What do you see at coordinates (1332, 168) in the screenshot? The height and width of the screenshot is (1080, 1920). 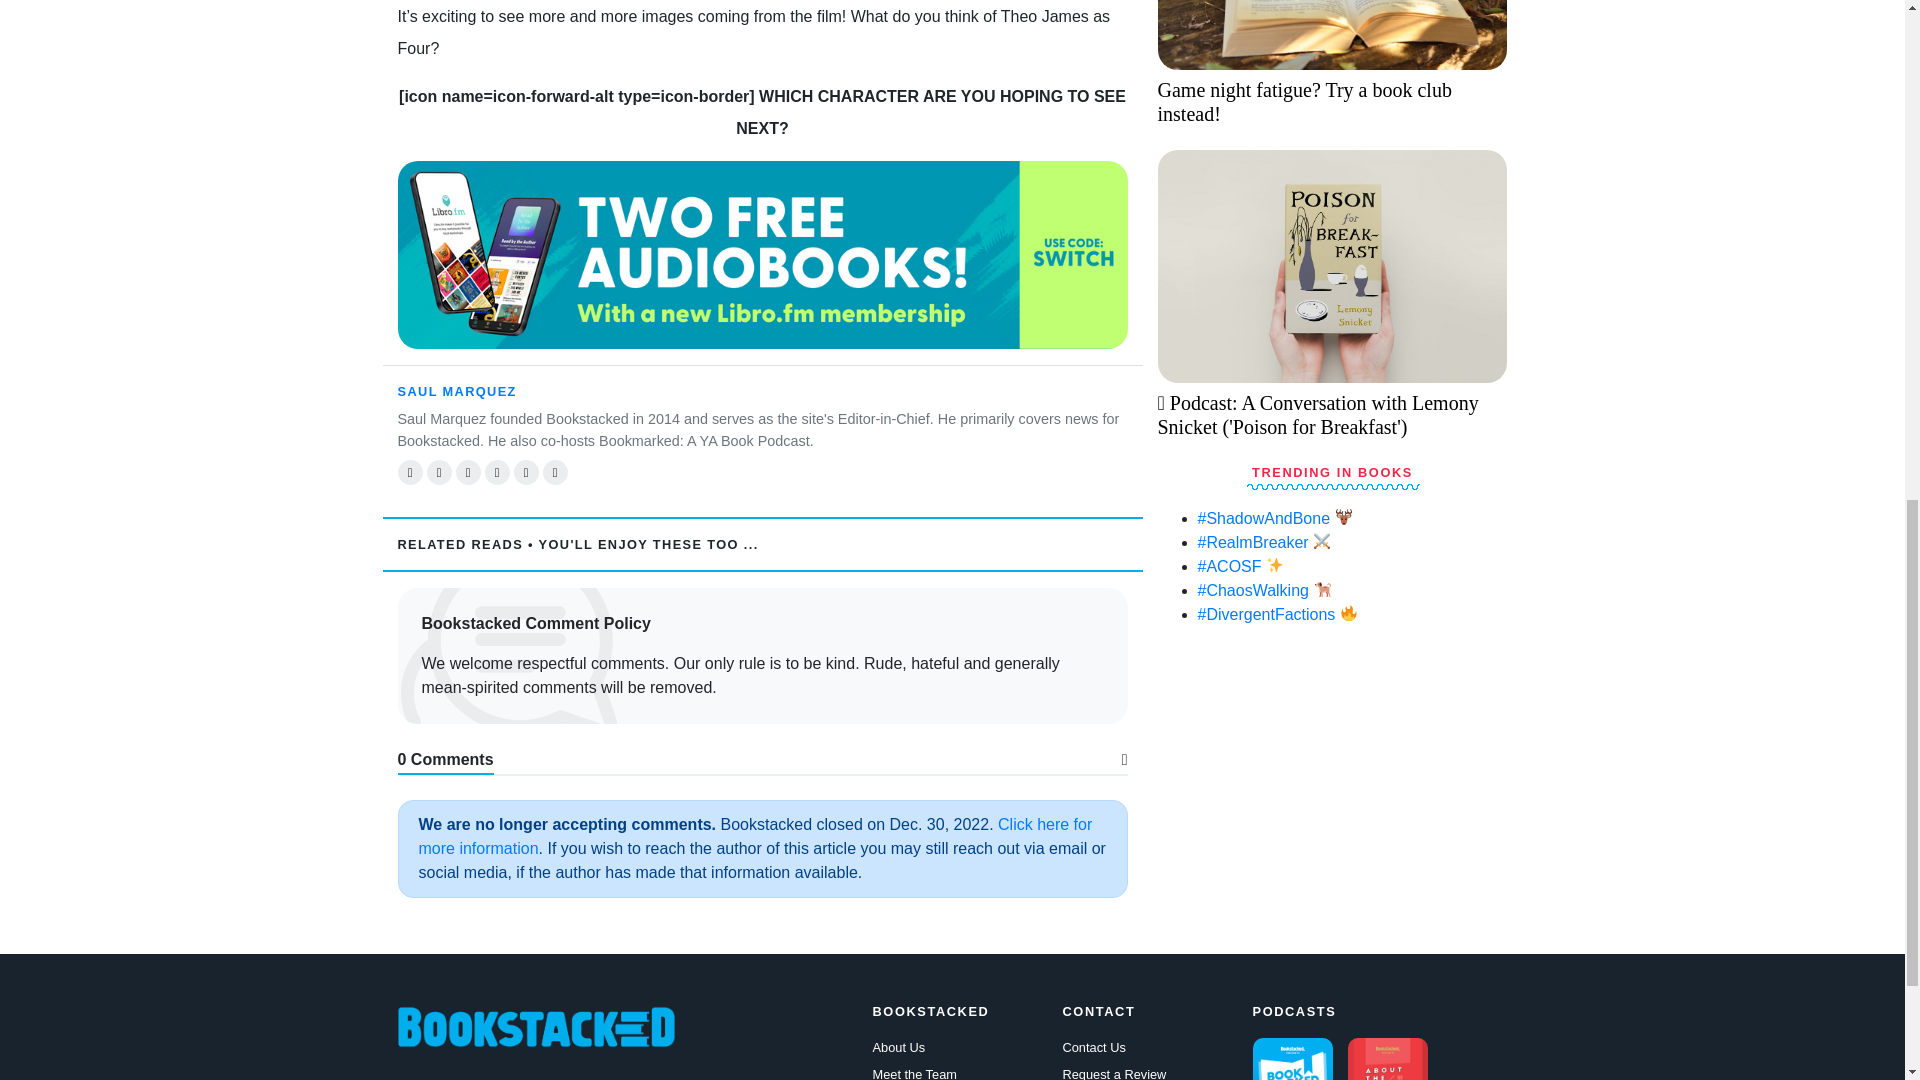 I see `Game night fatigue? Try a book club instead!` at bounding box center [1332, 168].